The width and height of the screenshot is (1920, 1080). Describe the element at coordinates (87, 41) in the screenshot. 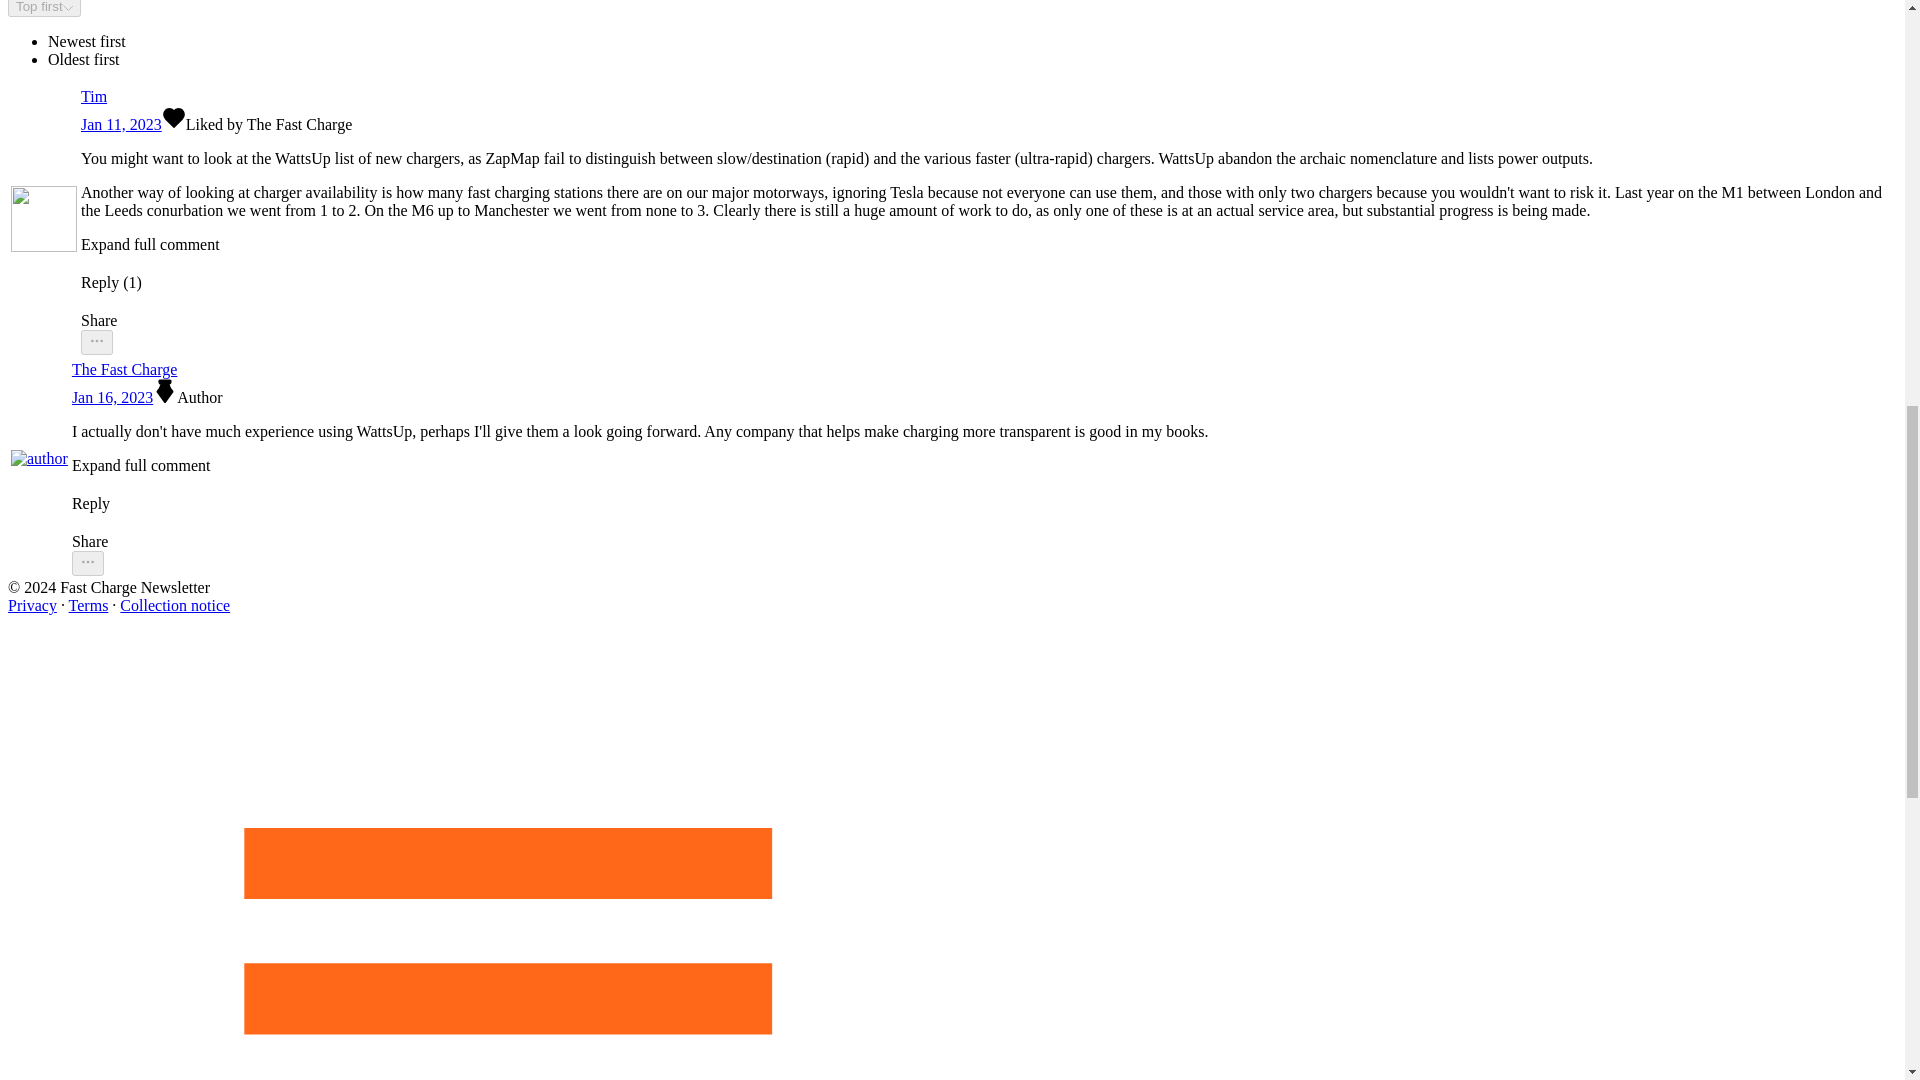

I see `Newest first` at that location.